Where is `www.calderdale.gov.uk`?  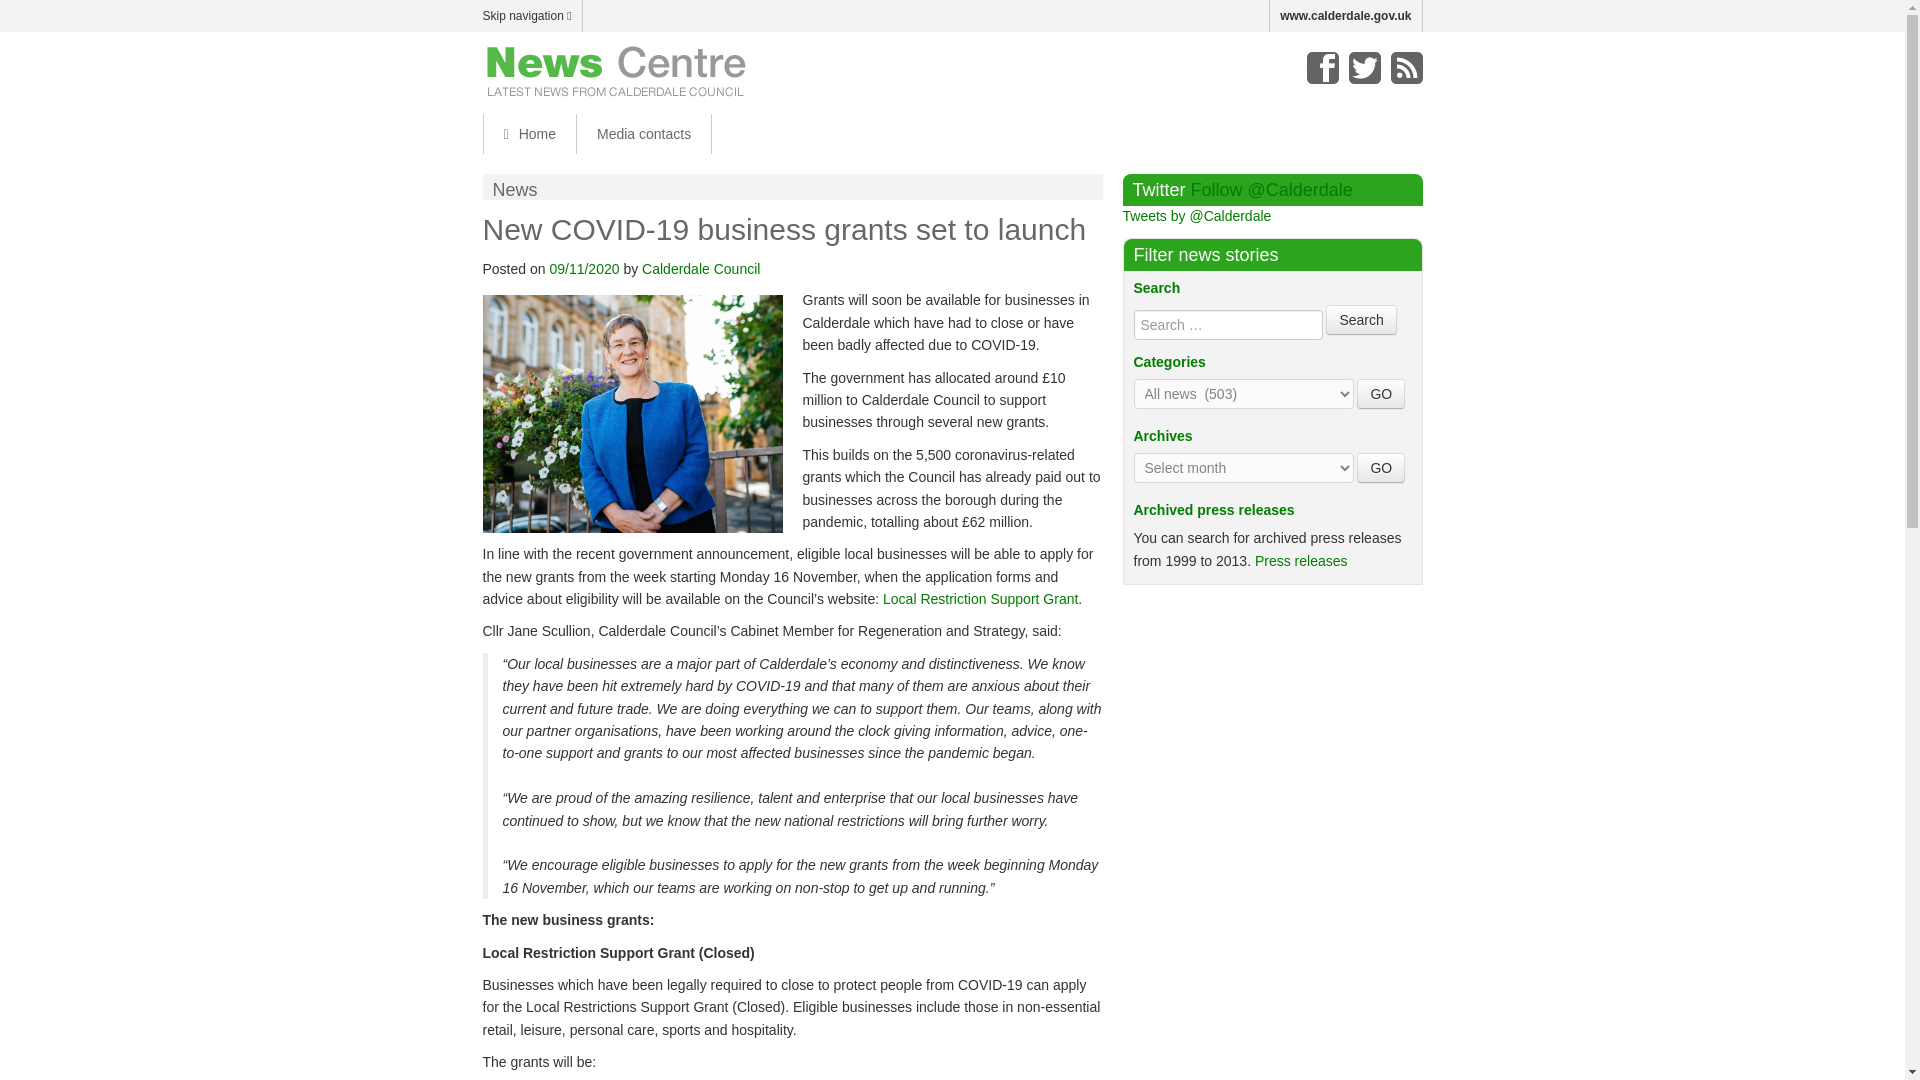 www.calderdale.gov.uk is located at coordinates (1346, 16).